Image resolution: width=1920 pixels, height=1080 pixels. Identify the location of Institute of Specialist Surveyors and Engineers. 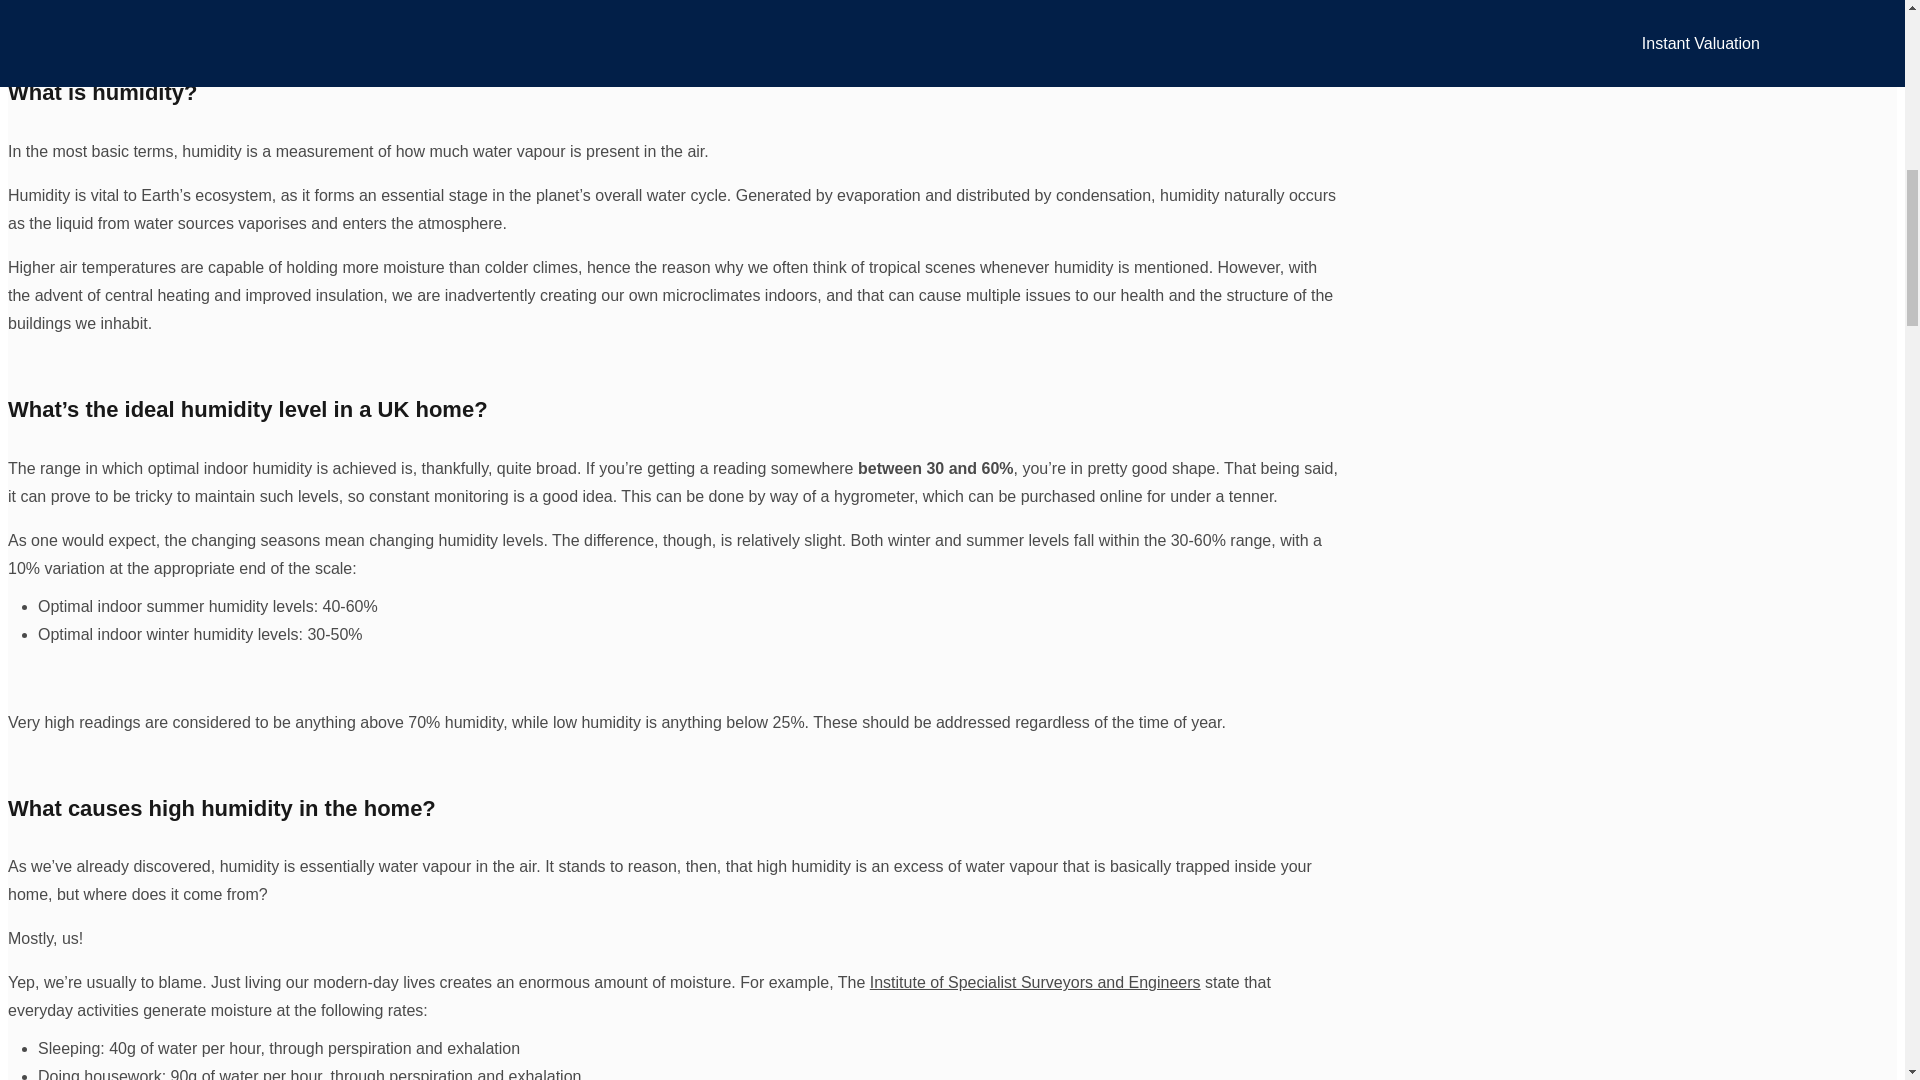
(1035, 982).